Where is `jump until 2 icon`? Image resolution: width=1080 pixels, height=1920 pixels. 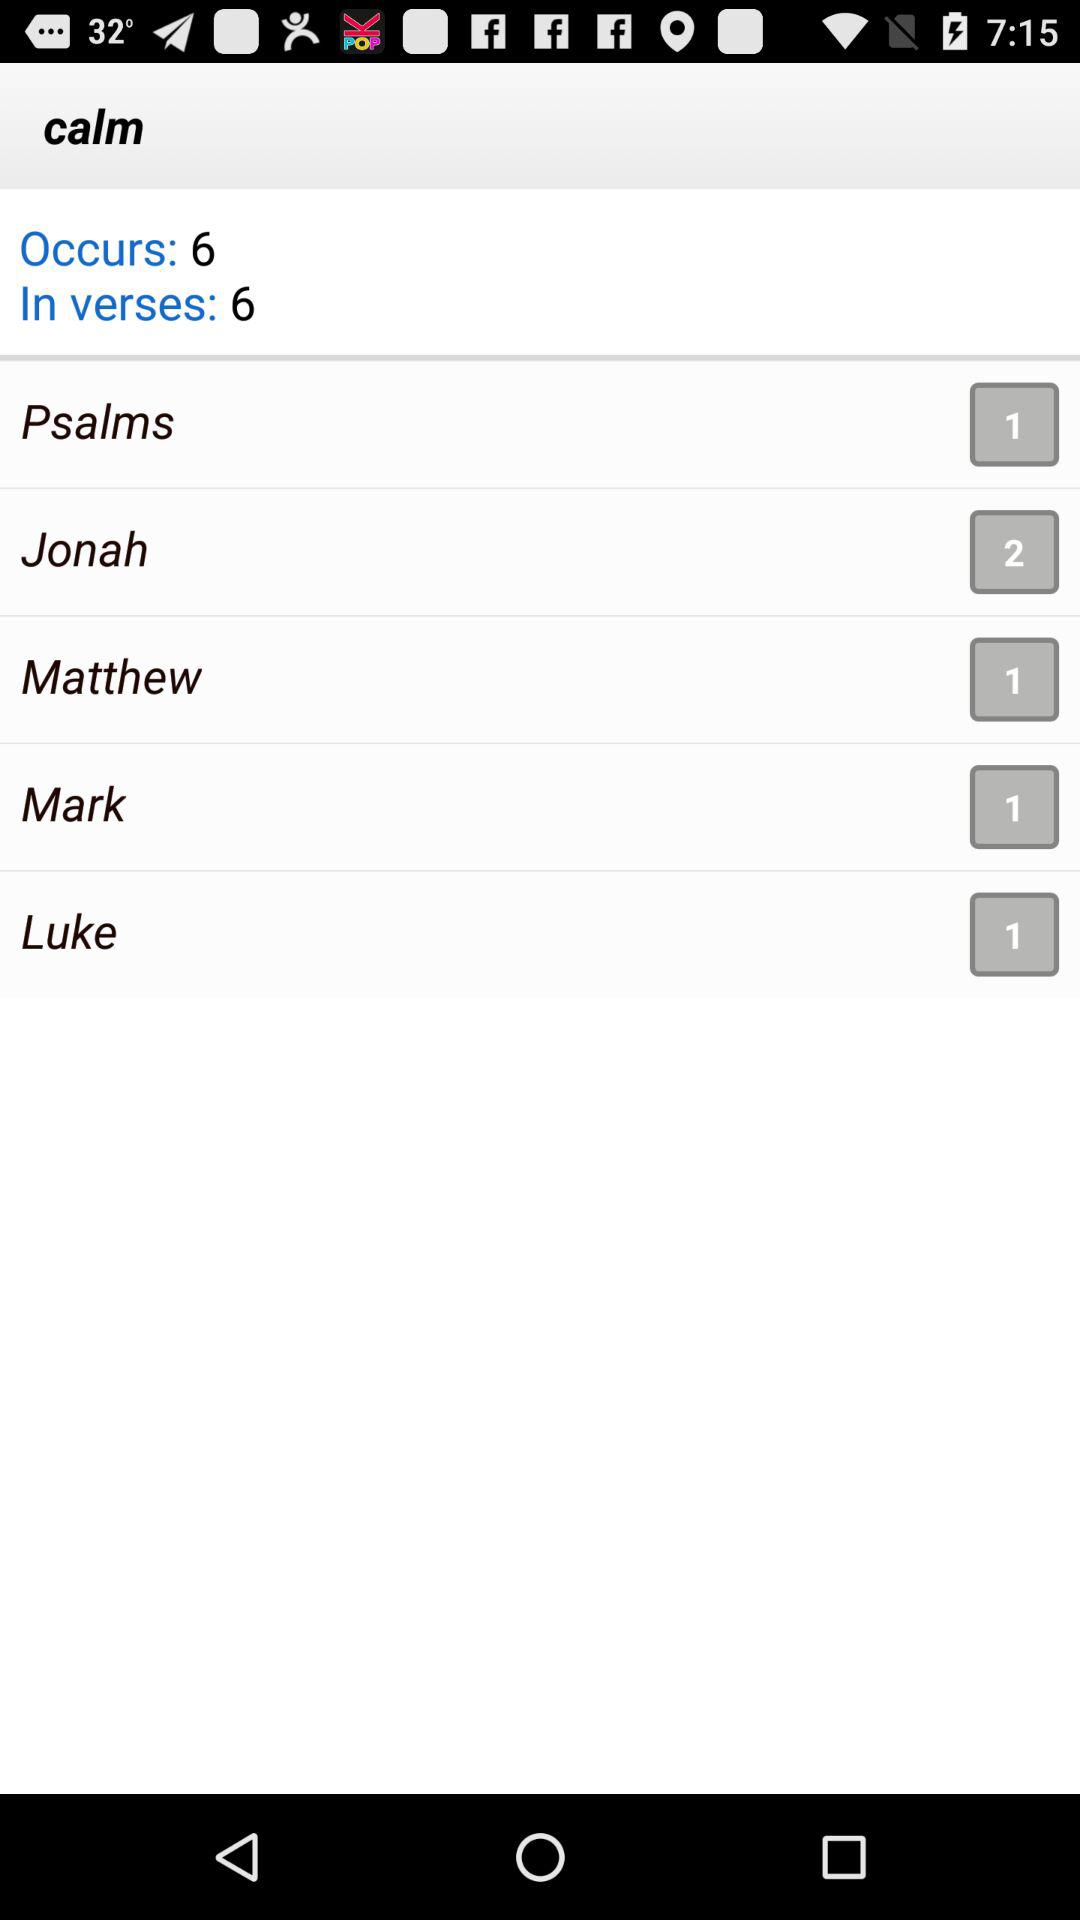 jump until 2 icon is located at coordinates (1014, 552).